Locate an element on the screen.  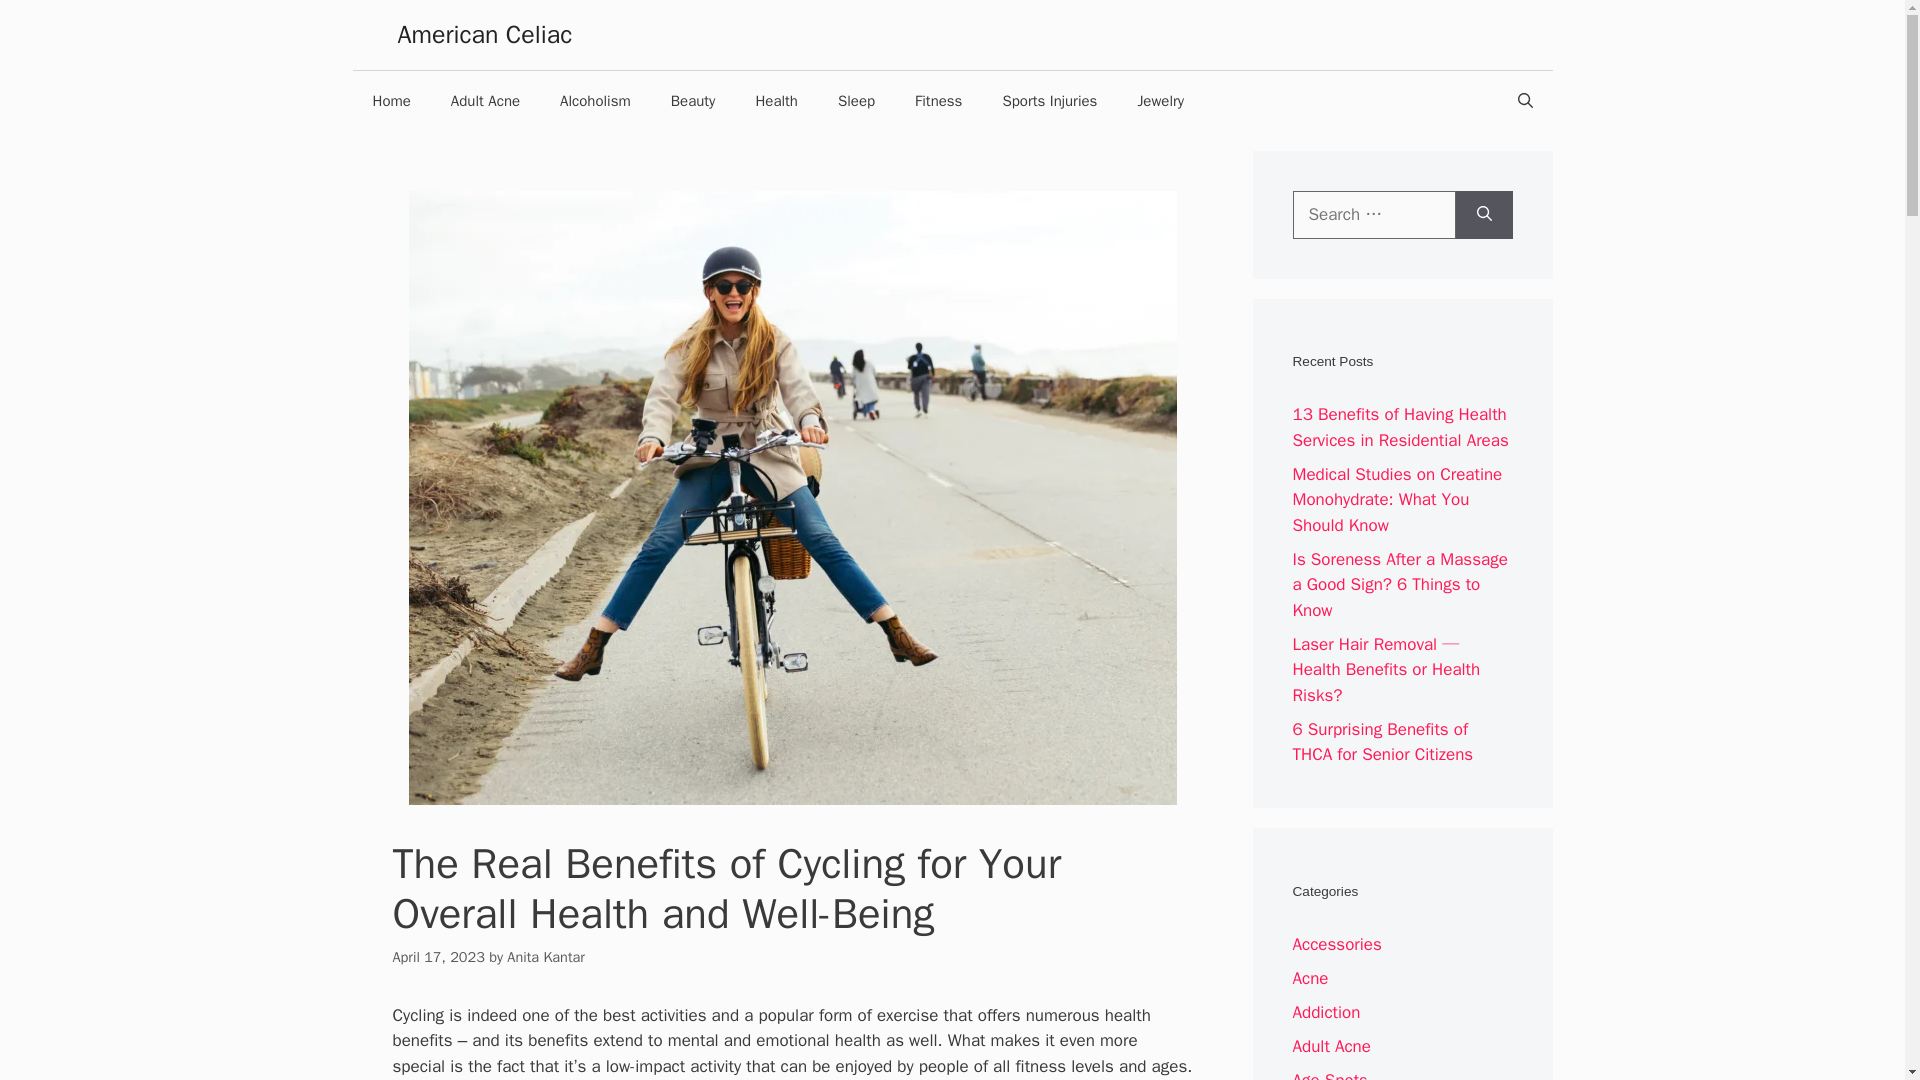
Adult Acne is located at coordinates (484, 100).